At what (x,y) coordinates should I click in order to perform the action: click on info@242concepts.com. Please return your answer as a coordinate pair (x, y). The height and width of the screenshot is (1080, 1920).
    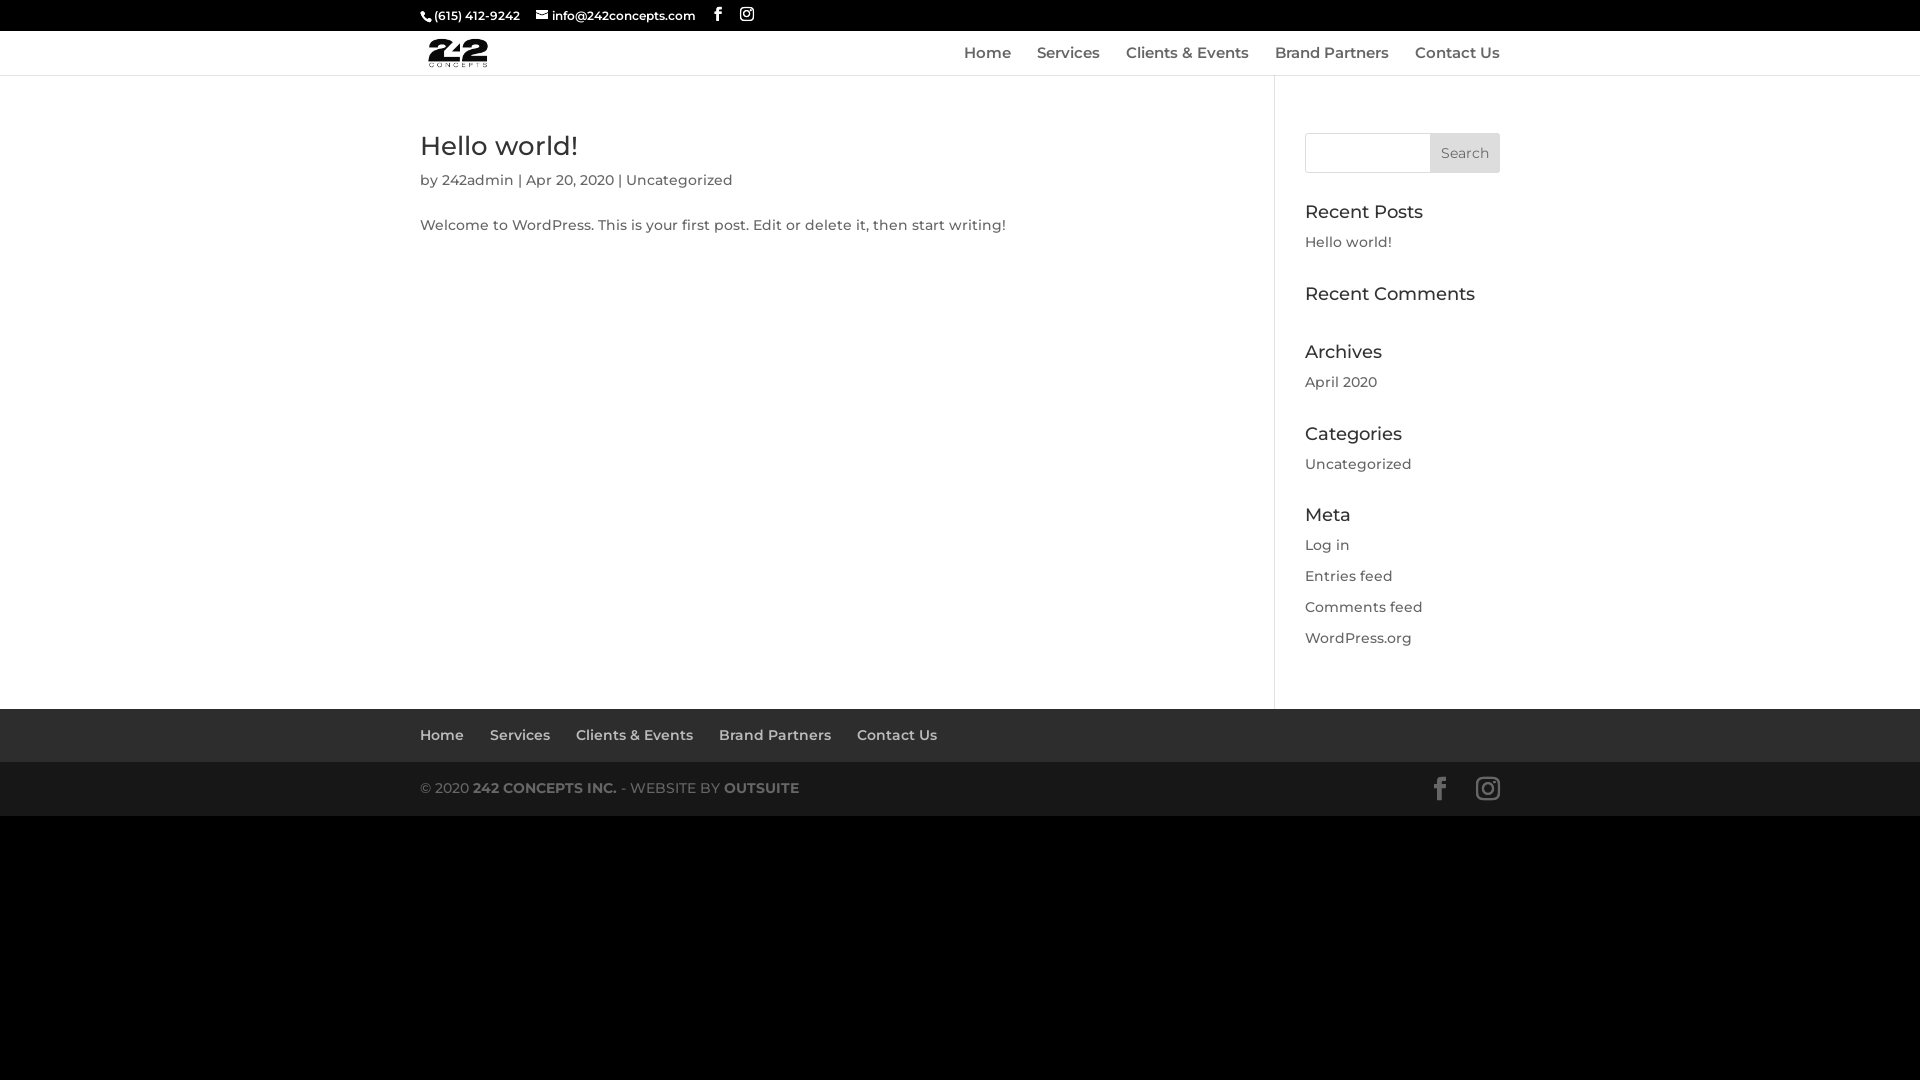
    Looking at the image, I should click on (616, 16).